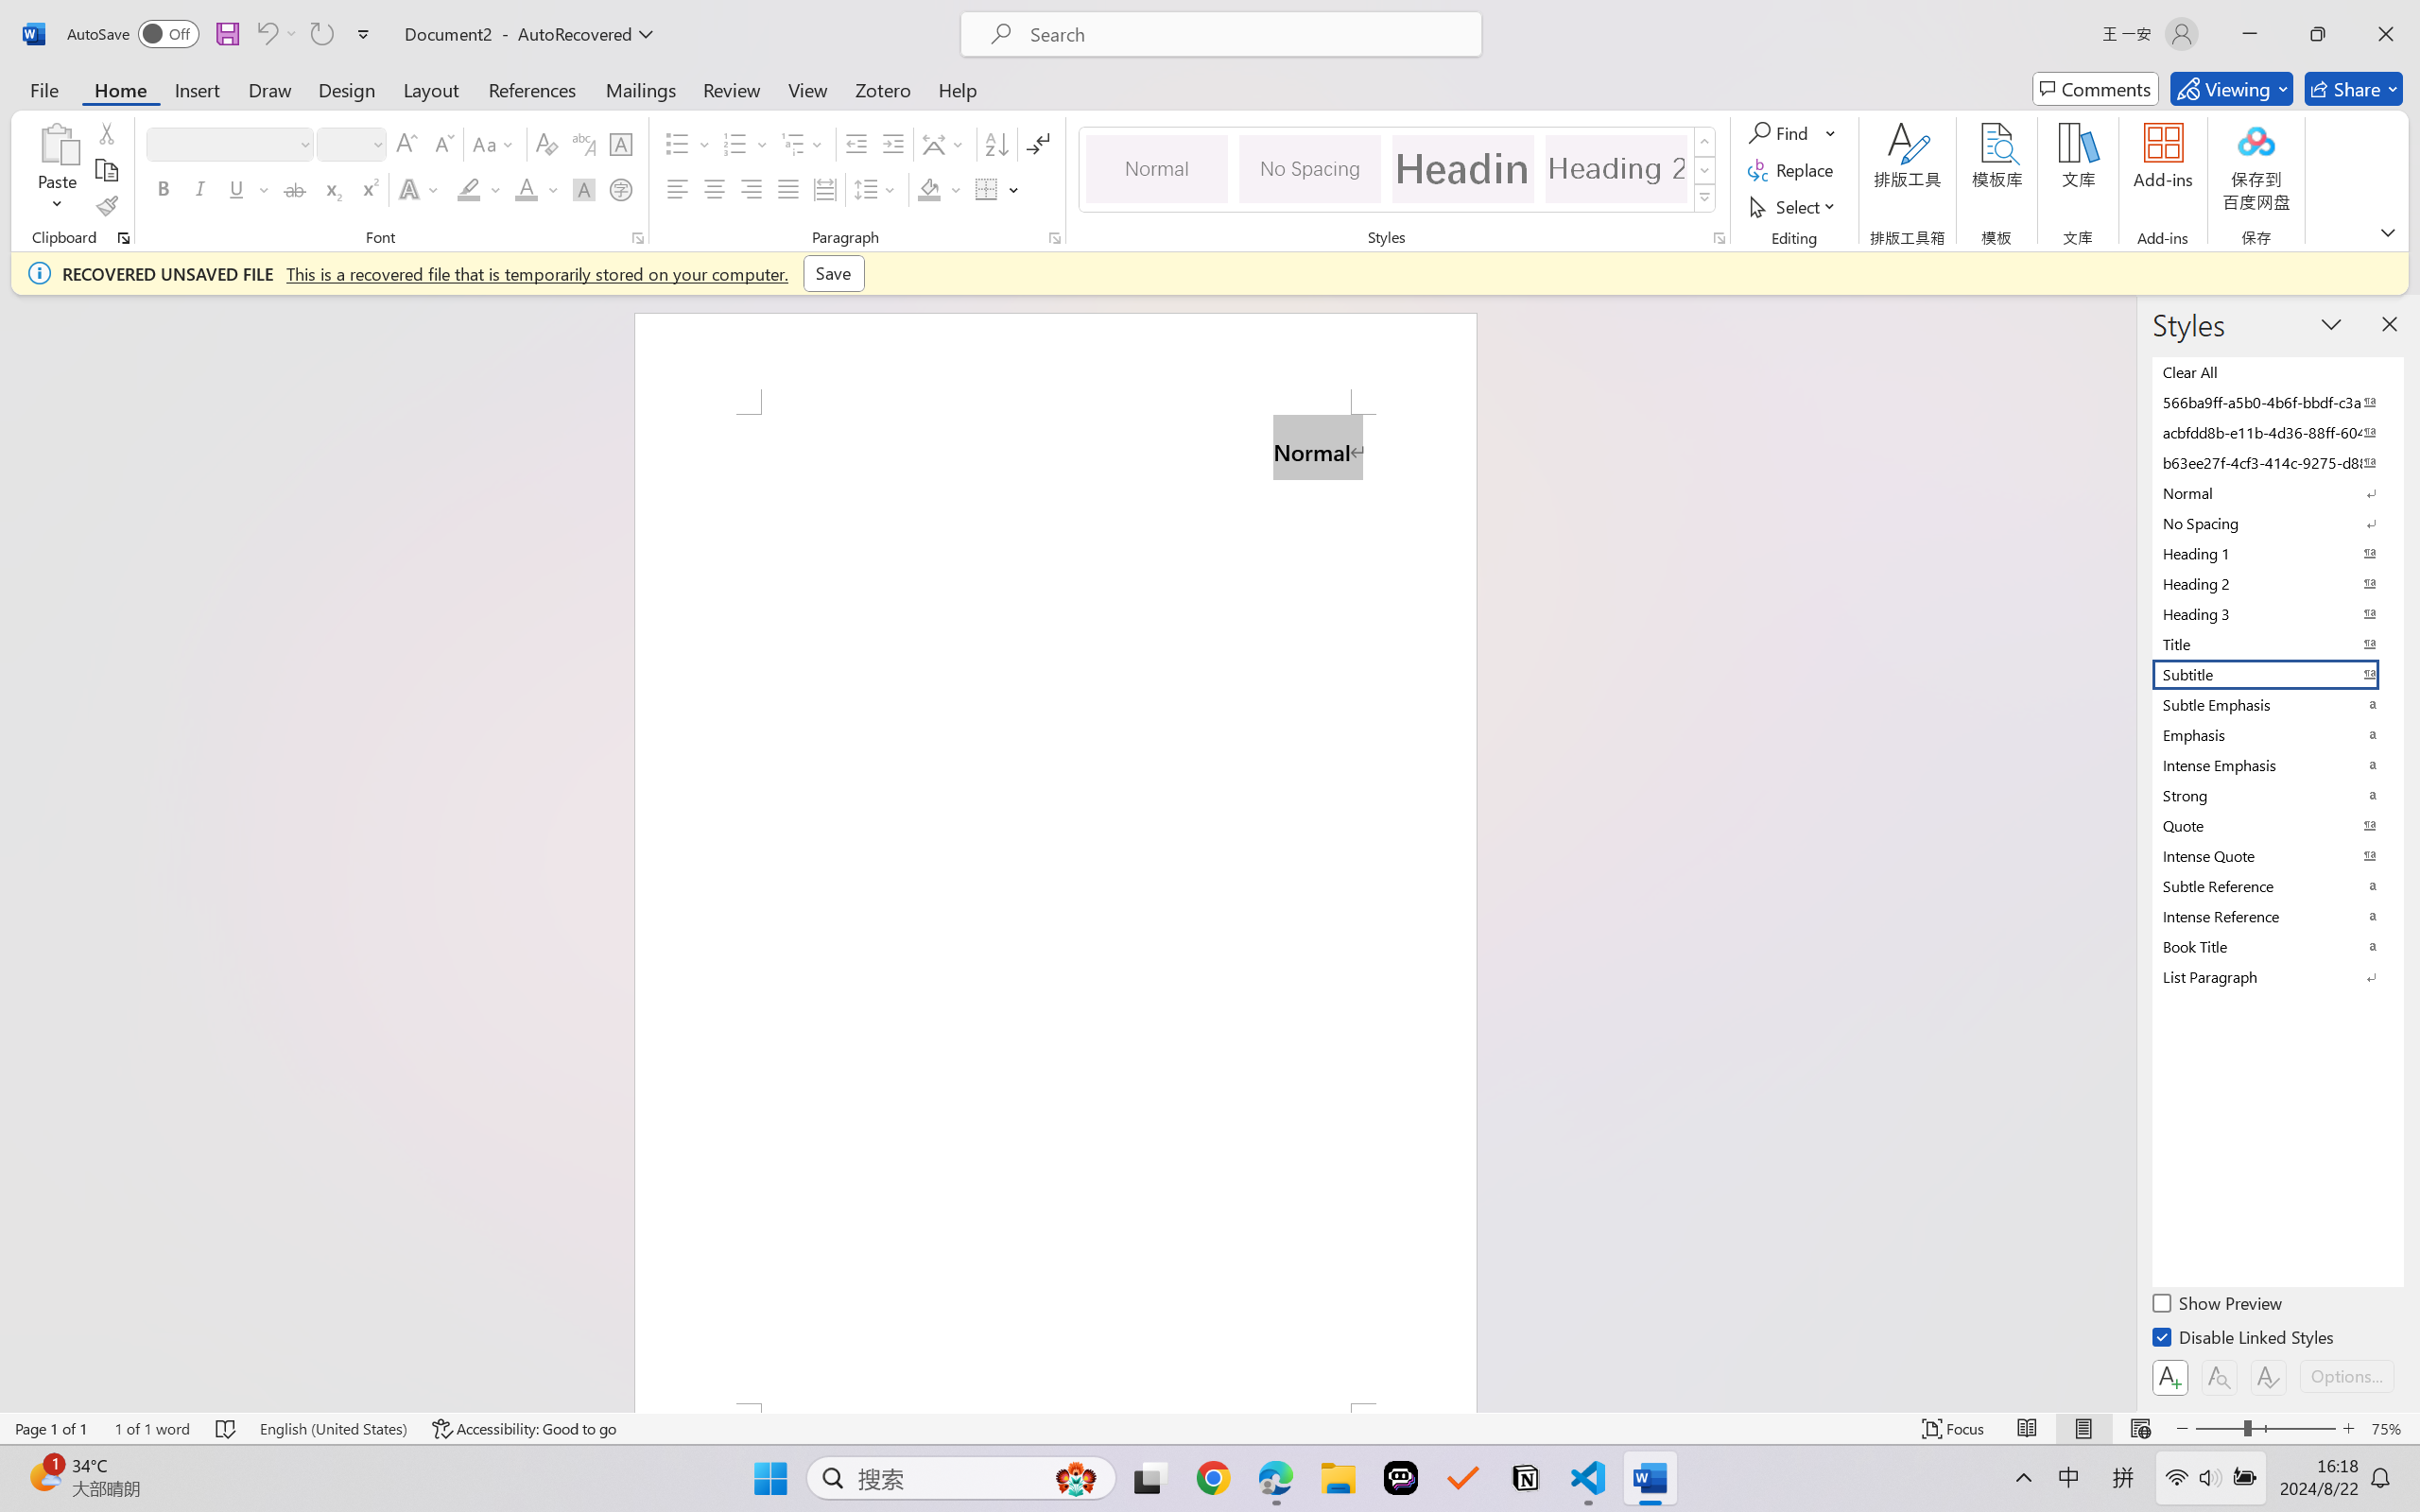  I want to click on Row Down, so click(1705, 170).